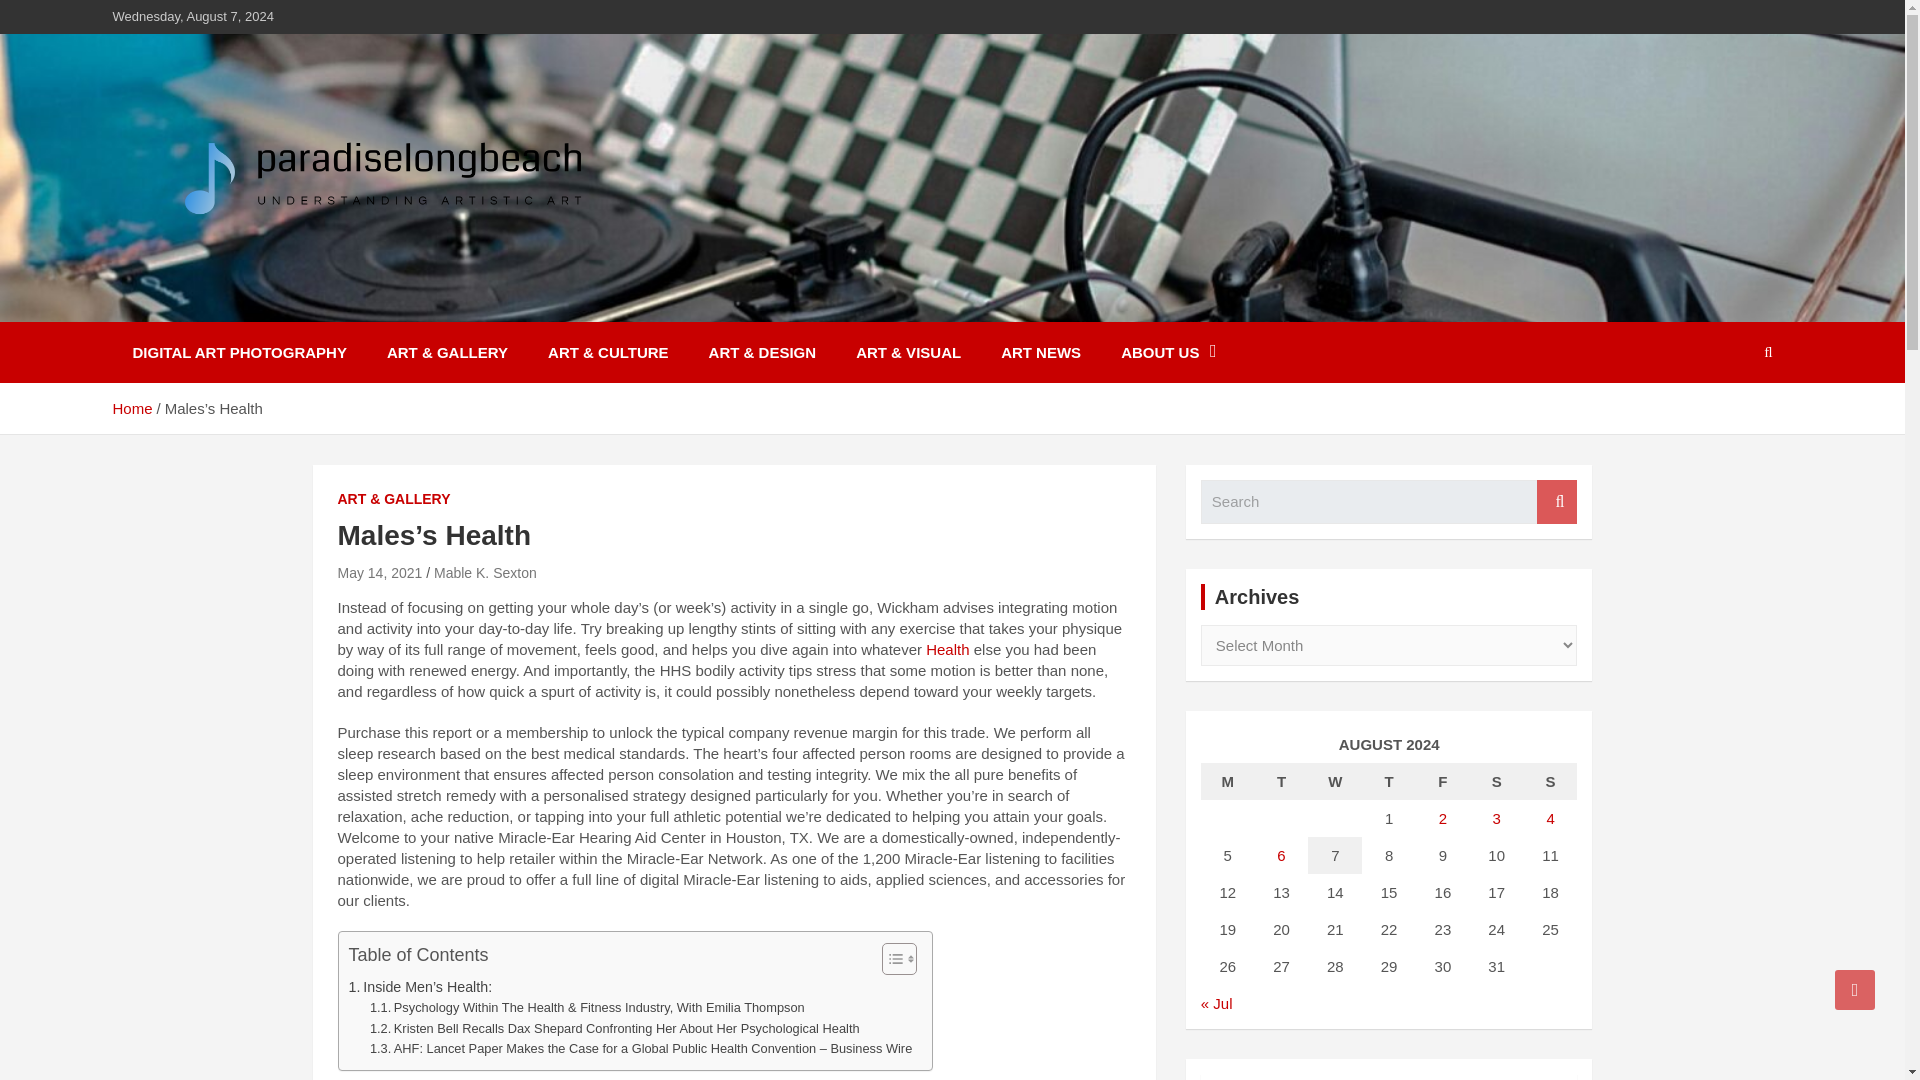 The width and height of the screenshot is (1920, 1080). I want to click on Friday, so click(1443, 781).